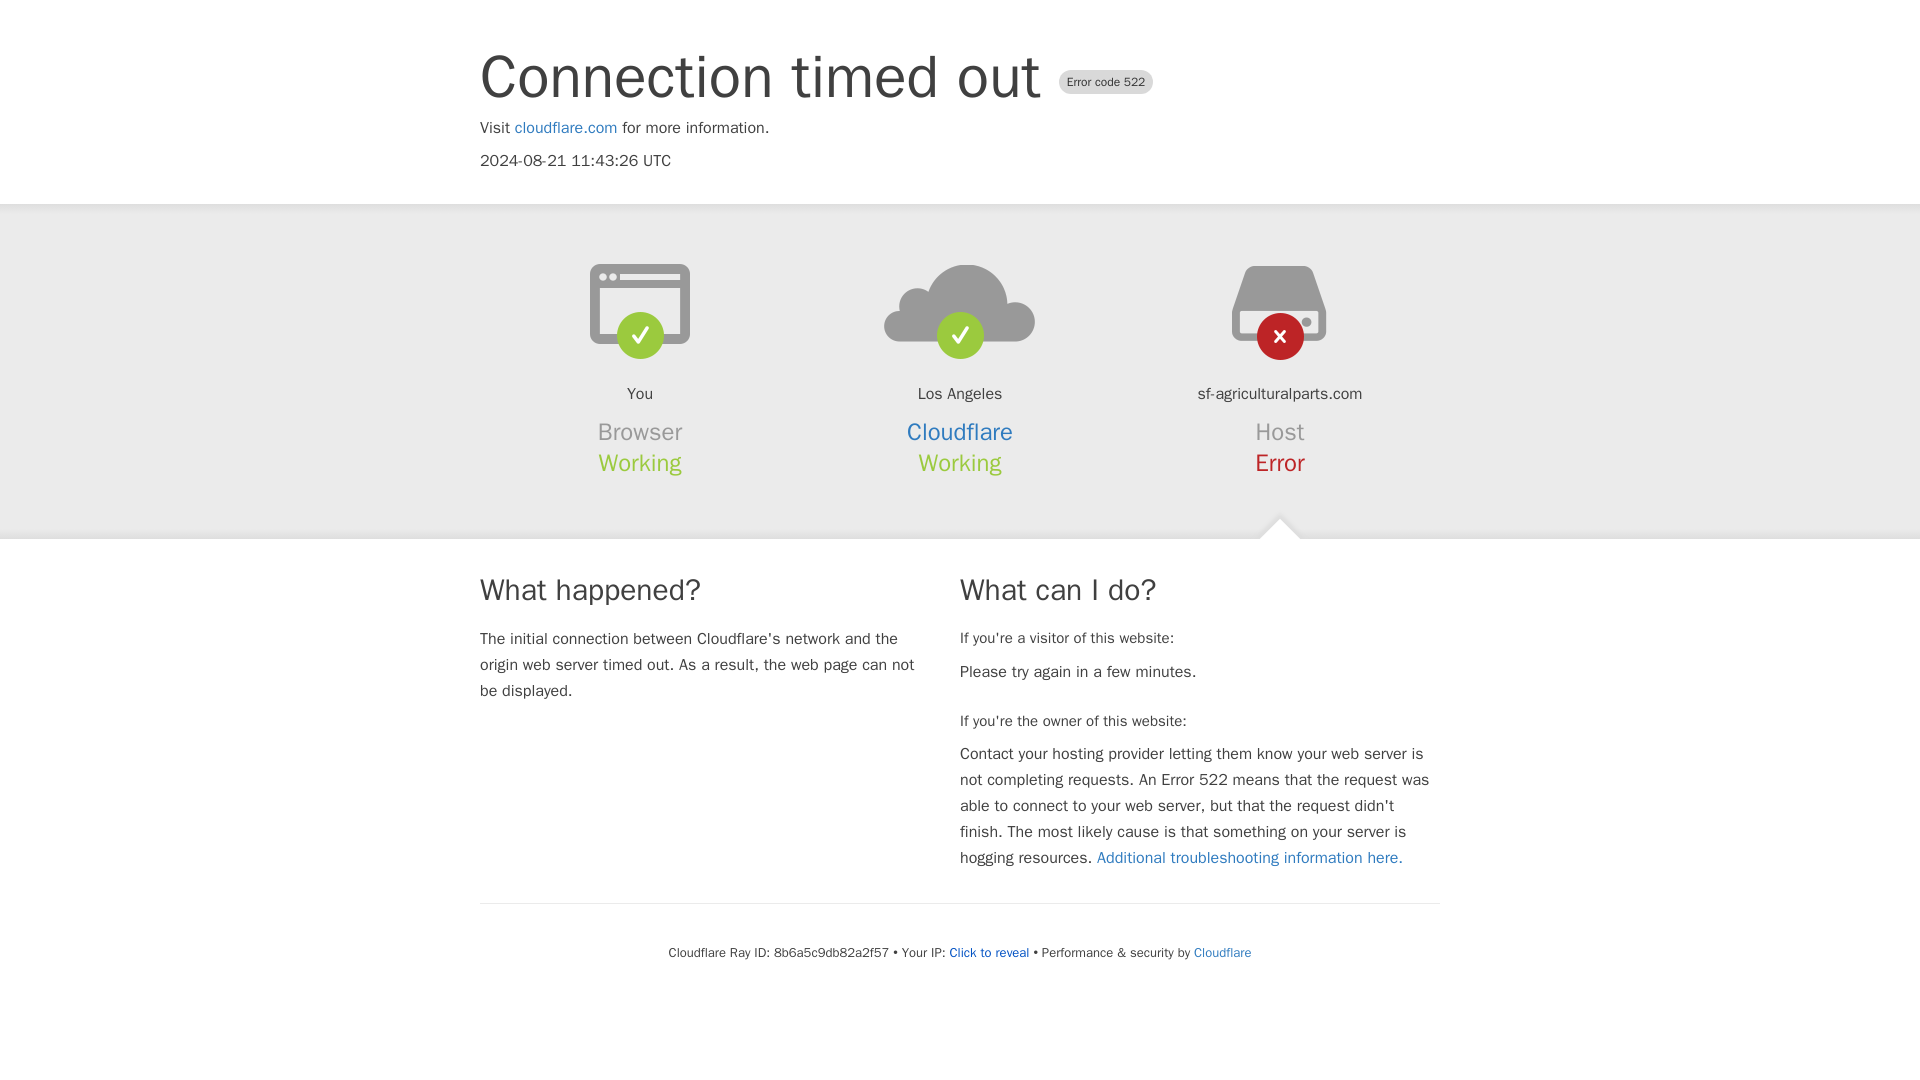 The width and height of the screenshot is (1920, 1080). Describe the element at coordinates (960, 432) in the screenshot. I see `Cloudflare` at that location.